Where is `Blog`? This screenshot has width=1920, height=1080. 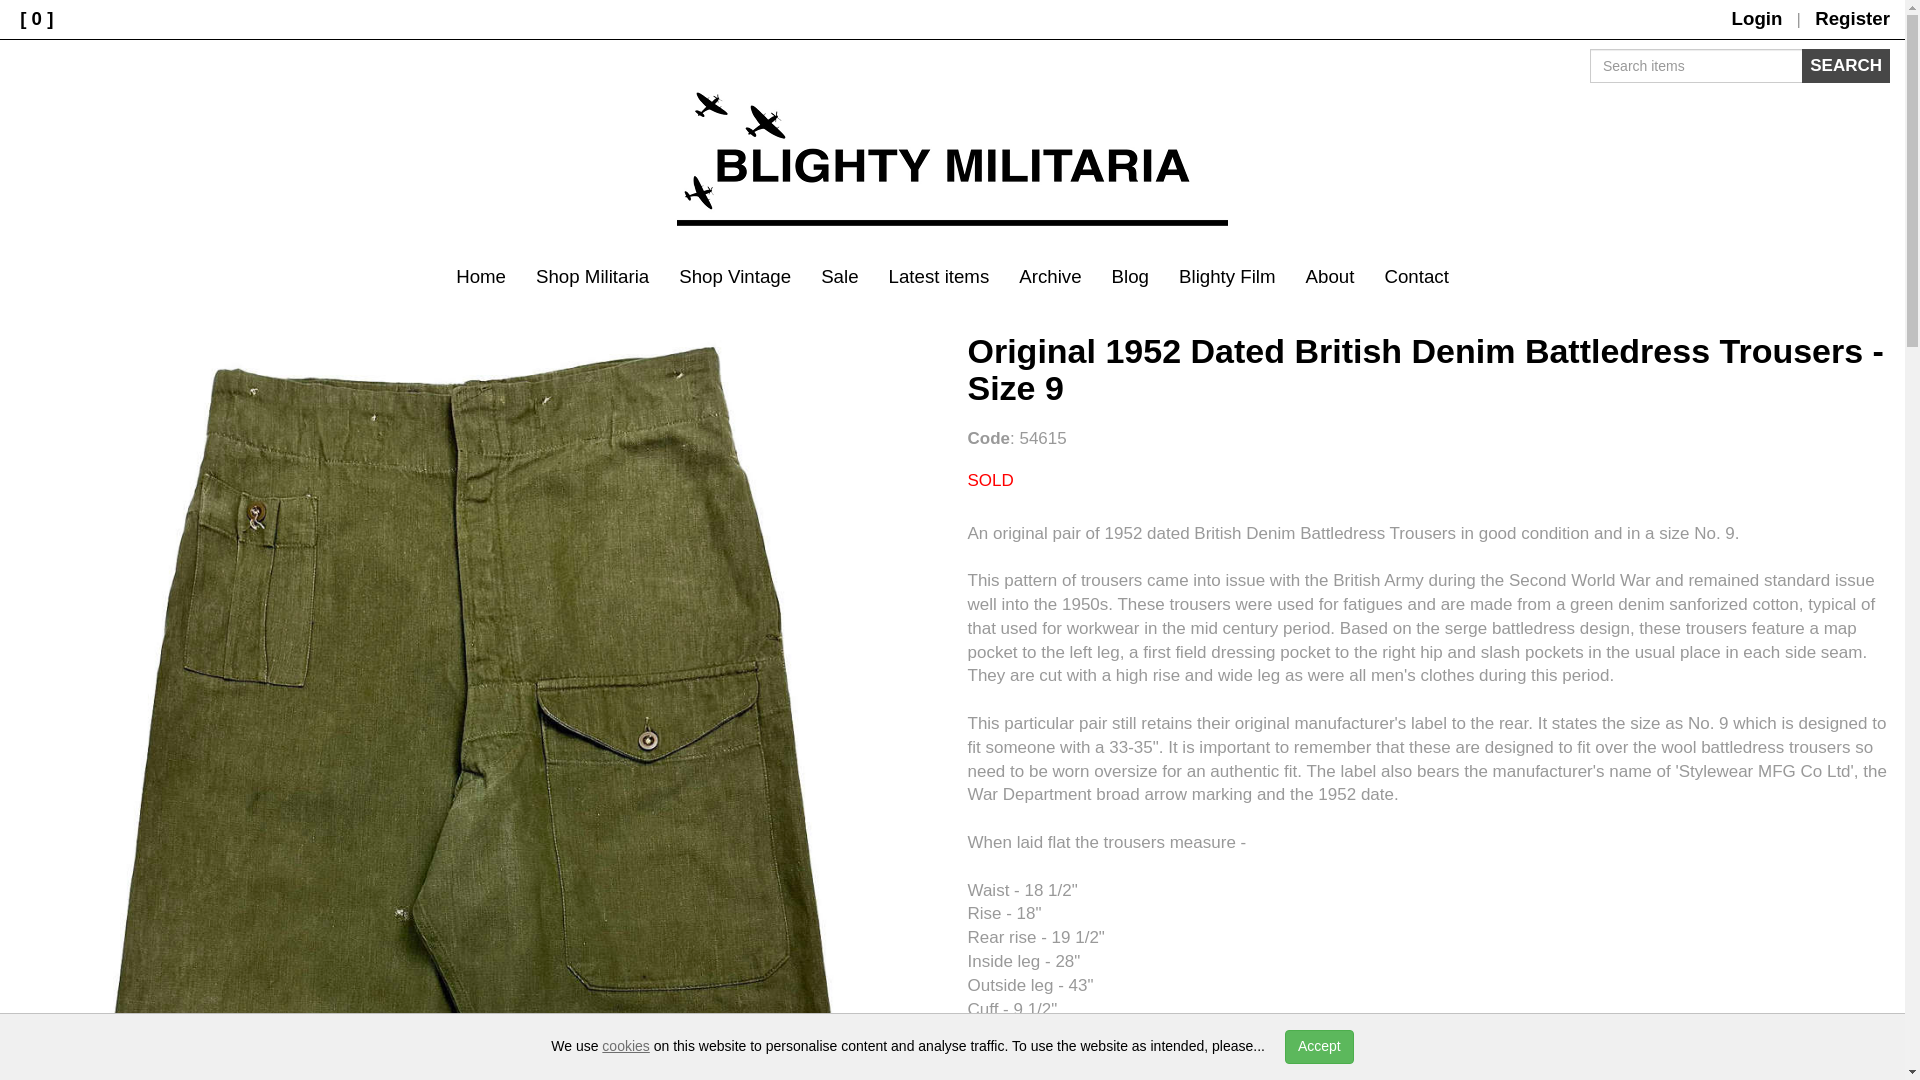
Blog is located at coordinates (1130, 276).